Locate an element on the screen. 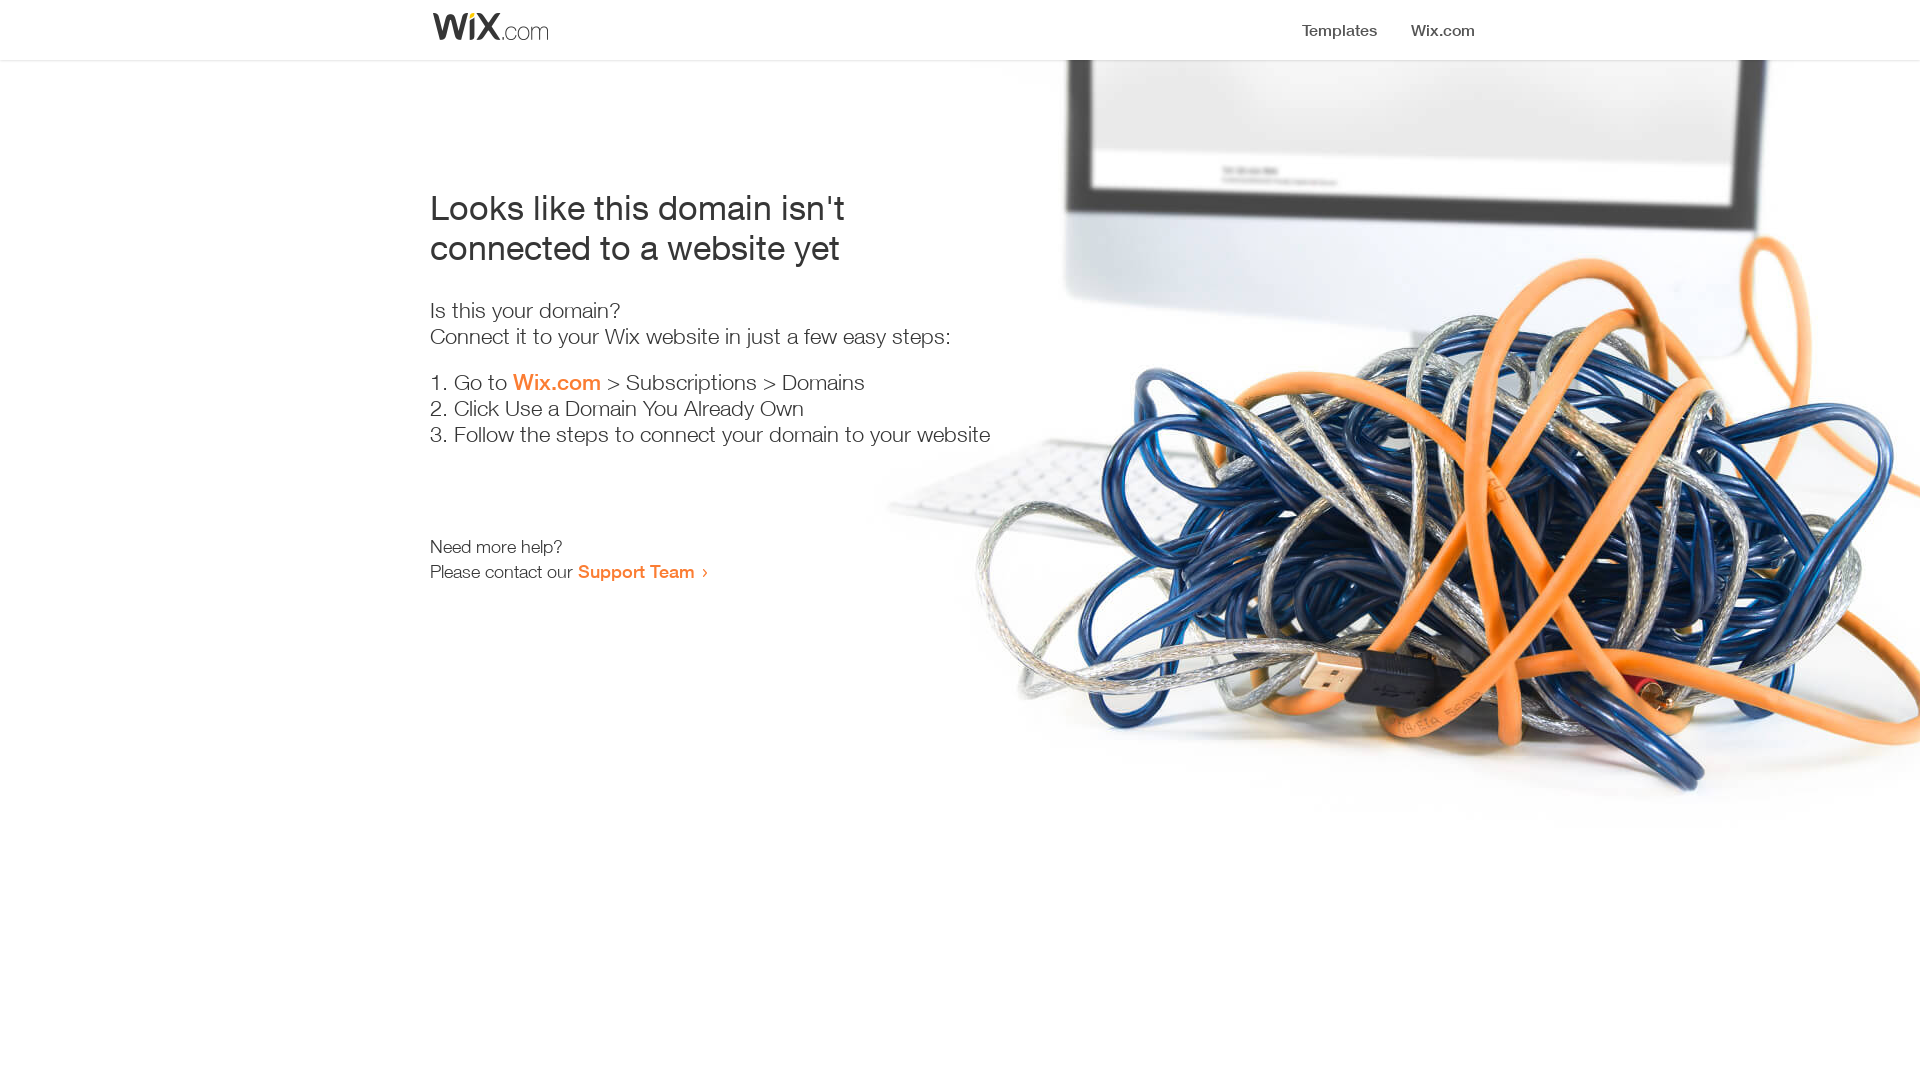  Wix.com is located at coordinates (557, 382).